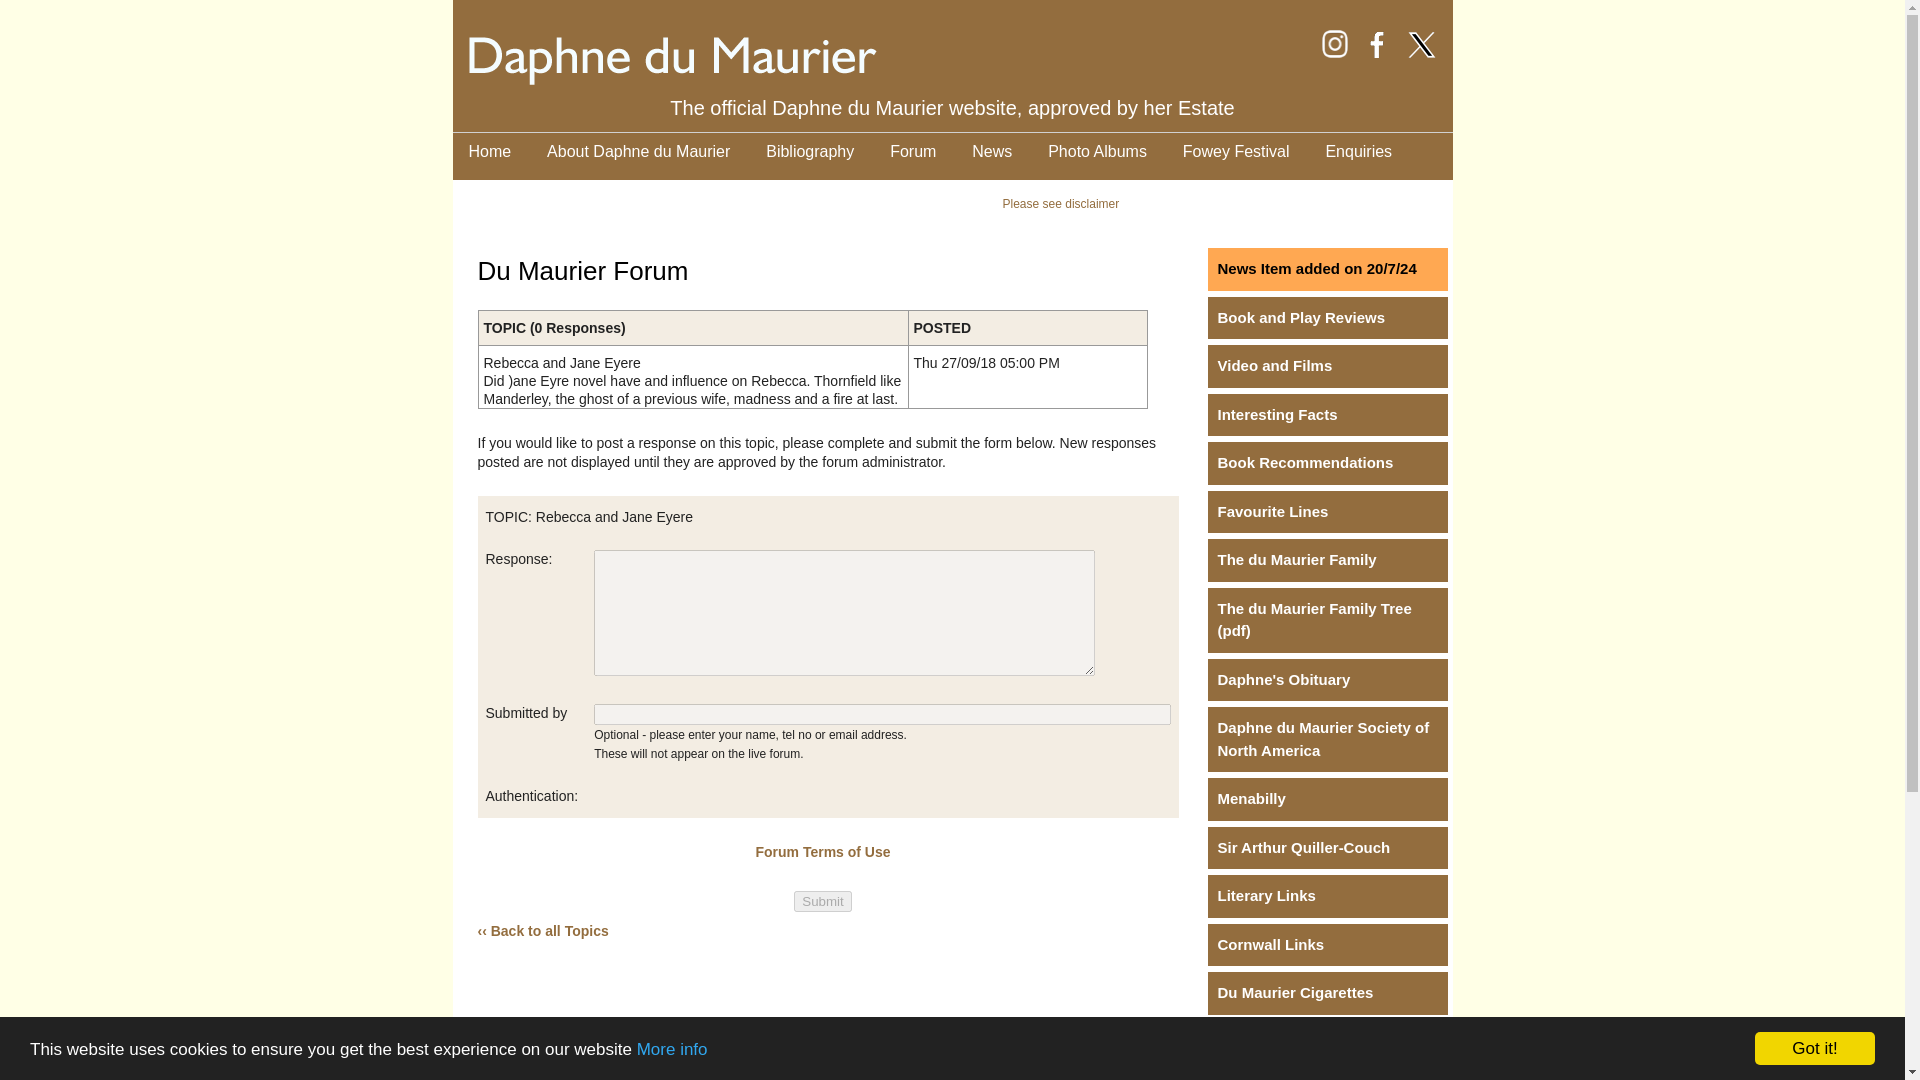 The image size is (1920, 1080). I want to click on Book and Play Reviews, so click(1327, 318).